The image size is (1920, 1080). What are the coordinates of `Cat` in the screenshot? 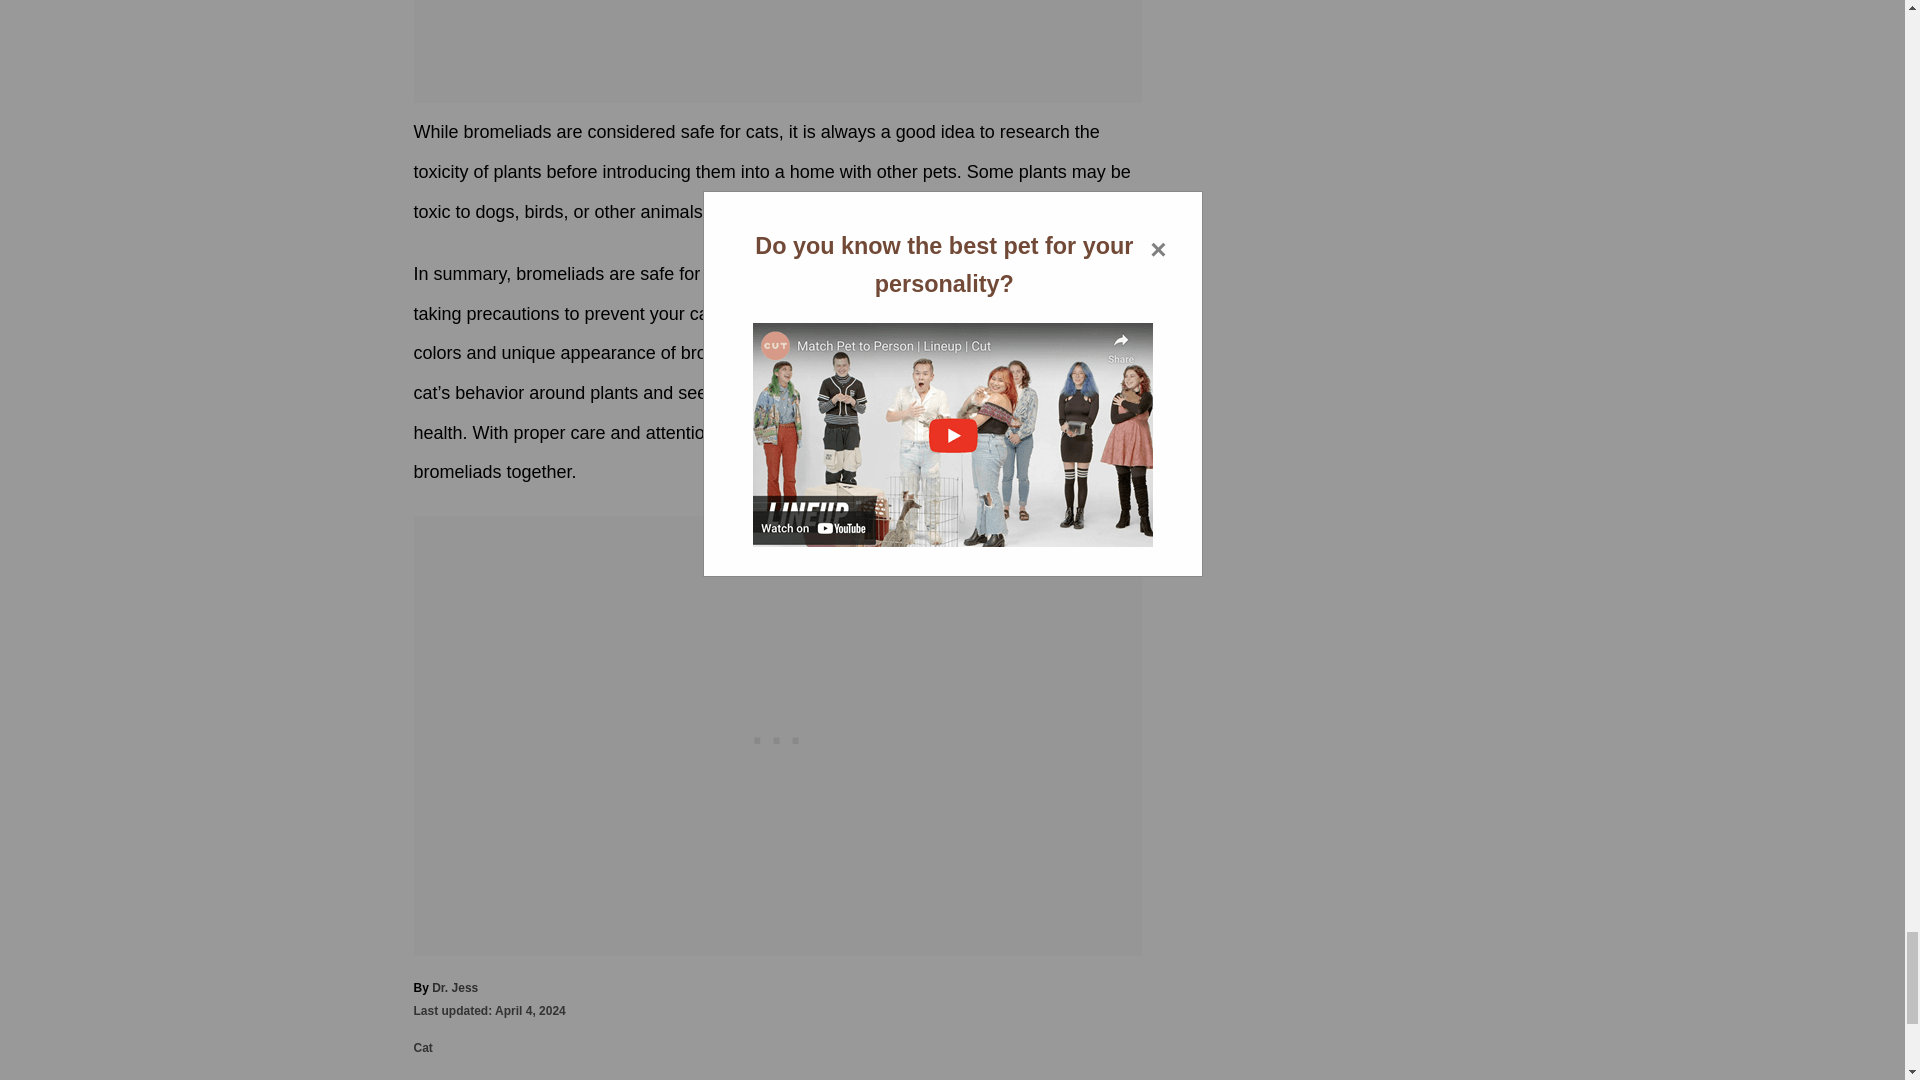 It's located at (424, 1048).